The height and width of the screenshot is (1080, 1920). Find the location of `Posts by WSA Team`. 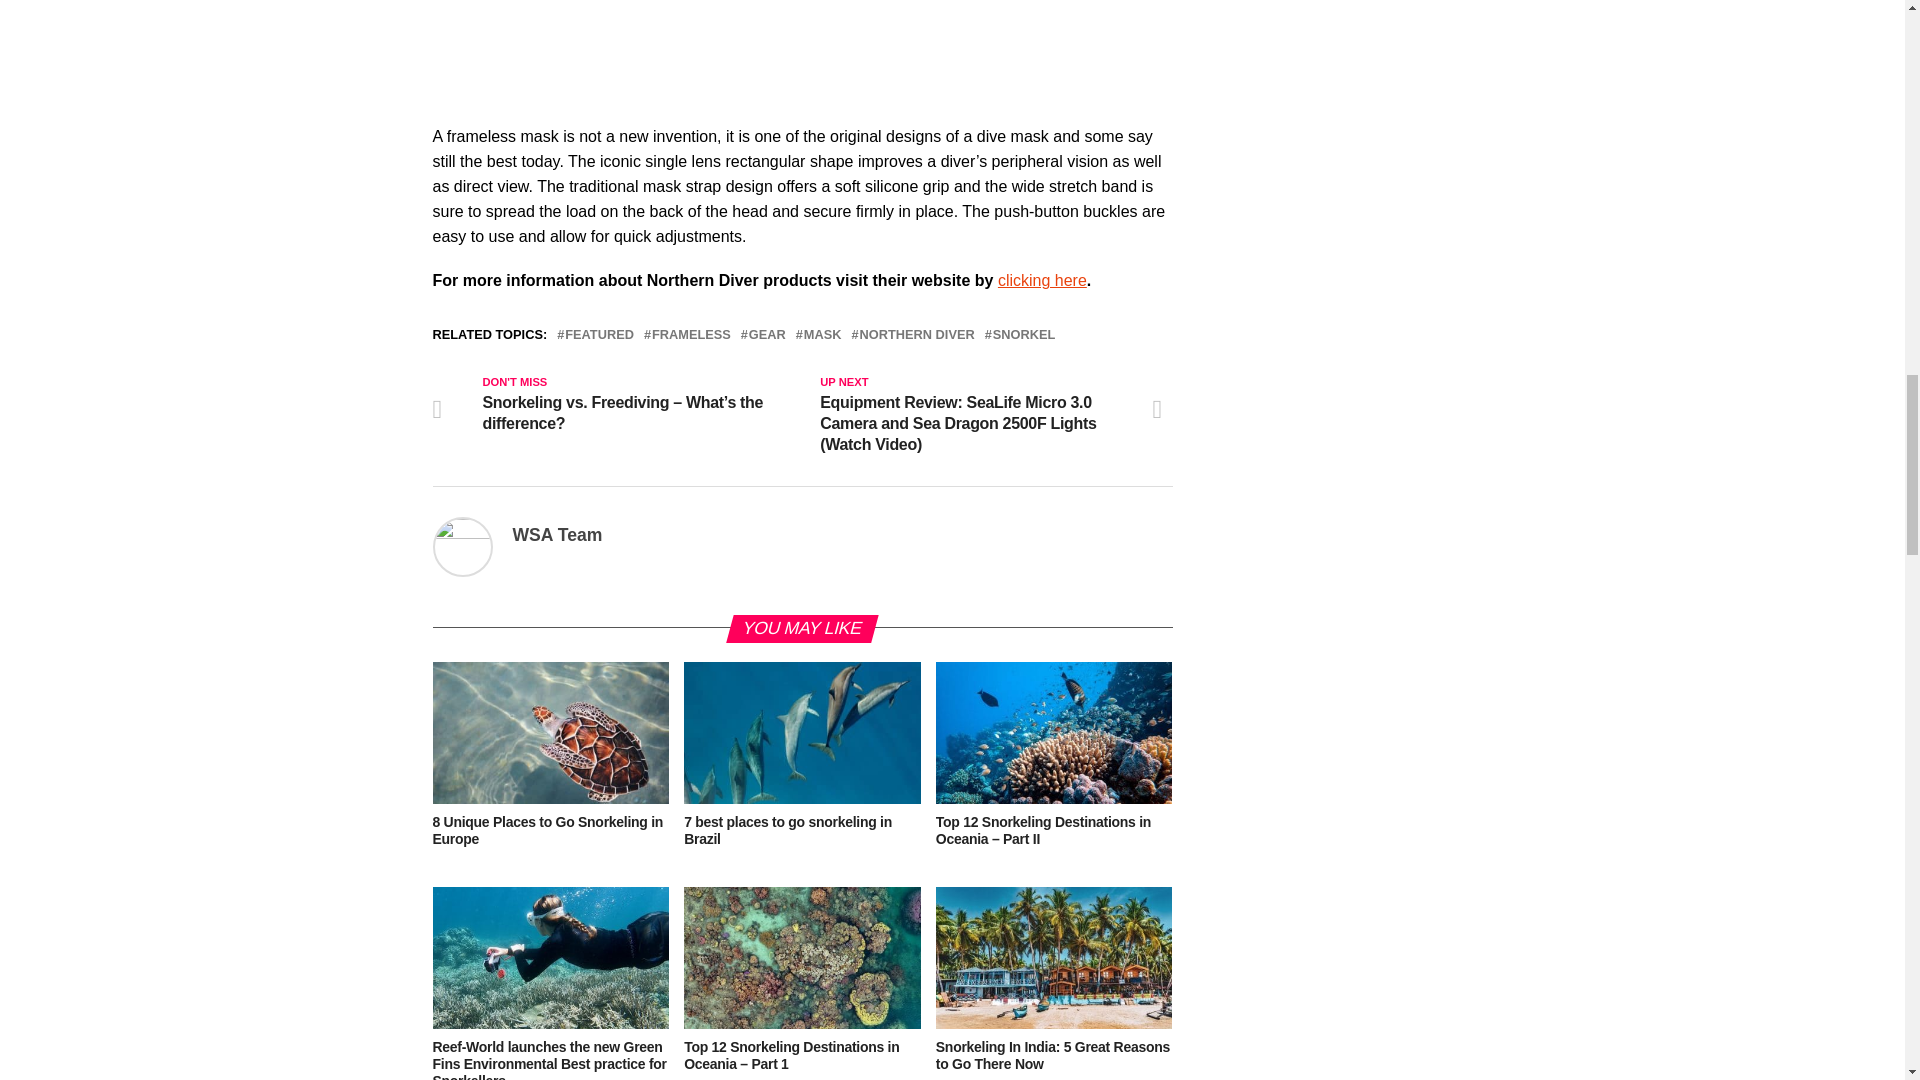

Posts by WSA Team is located at coordinates (557, 534).